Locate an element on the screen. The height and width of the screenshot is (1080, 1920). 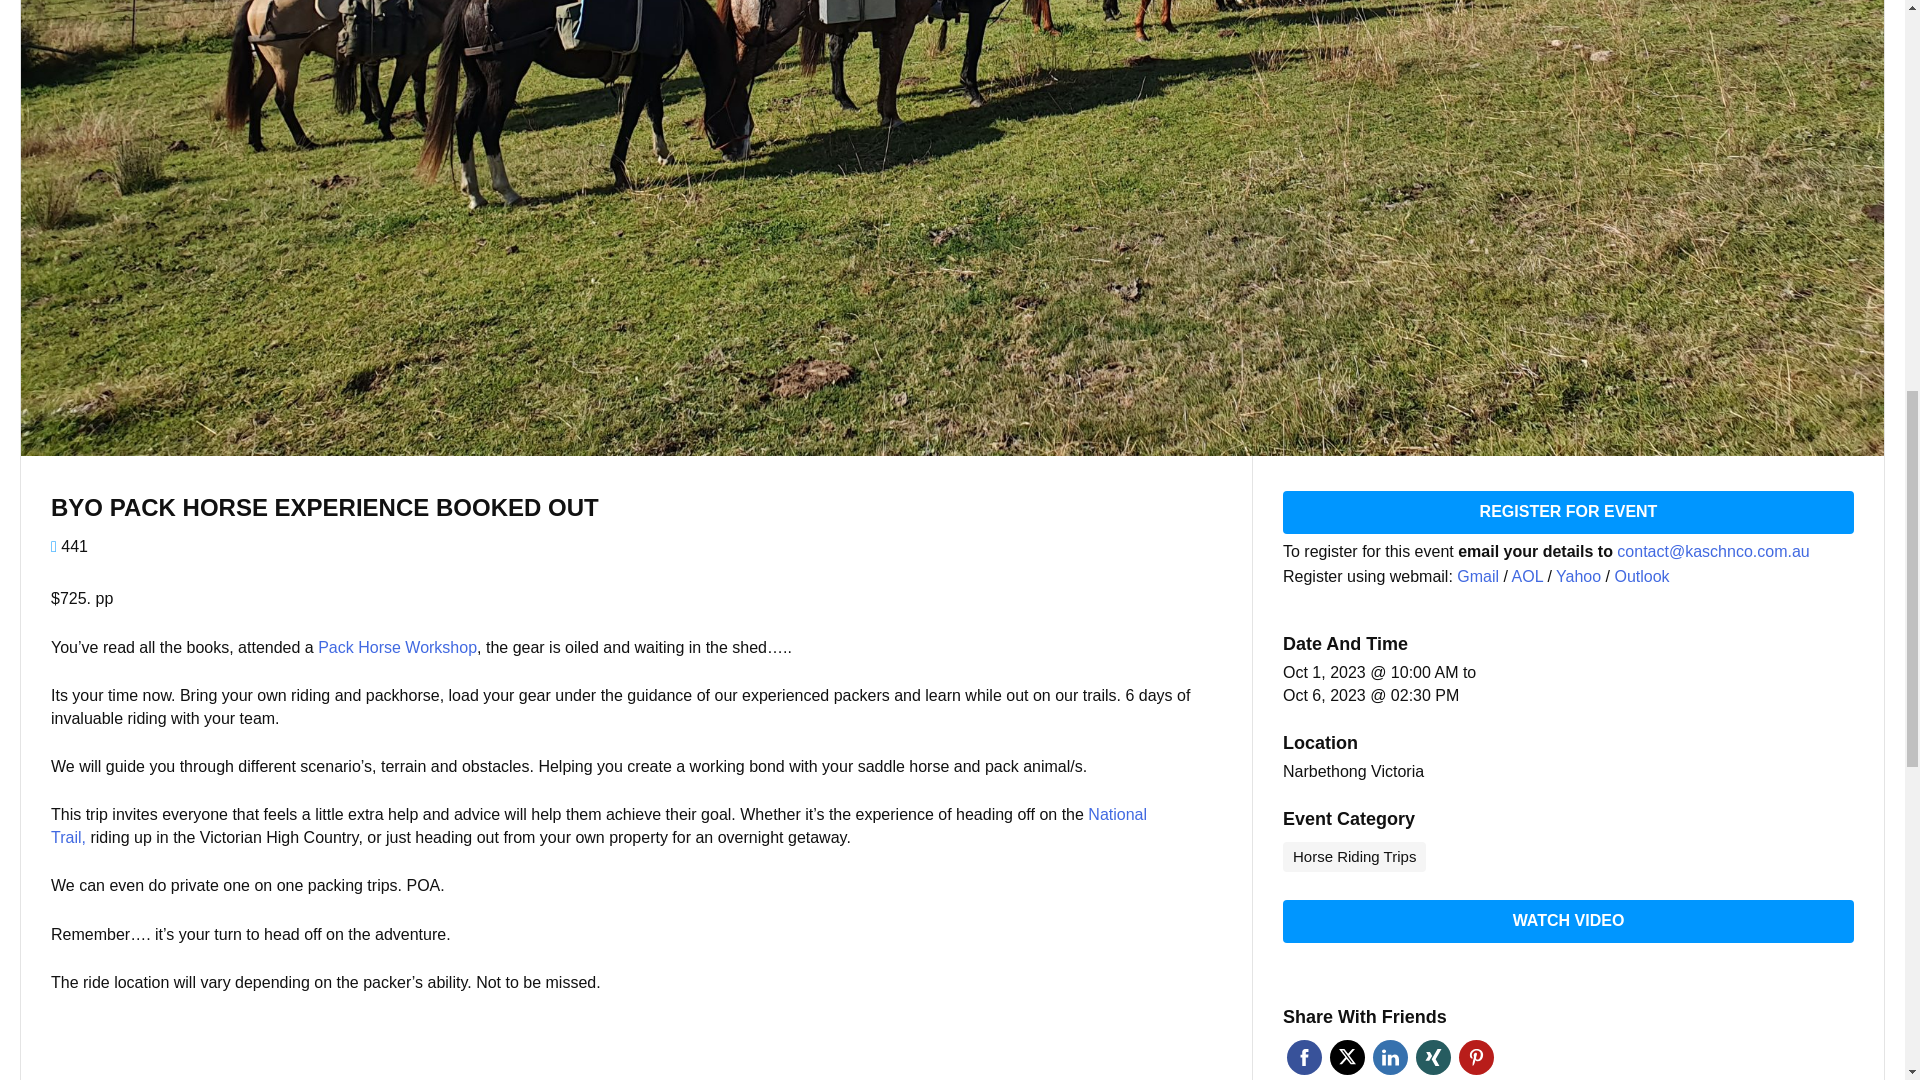
Share this page on Facebook is located at coordinates (1304, 1057).